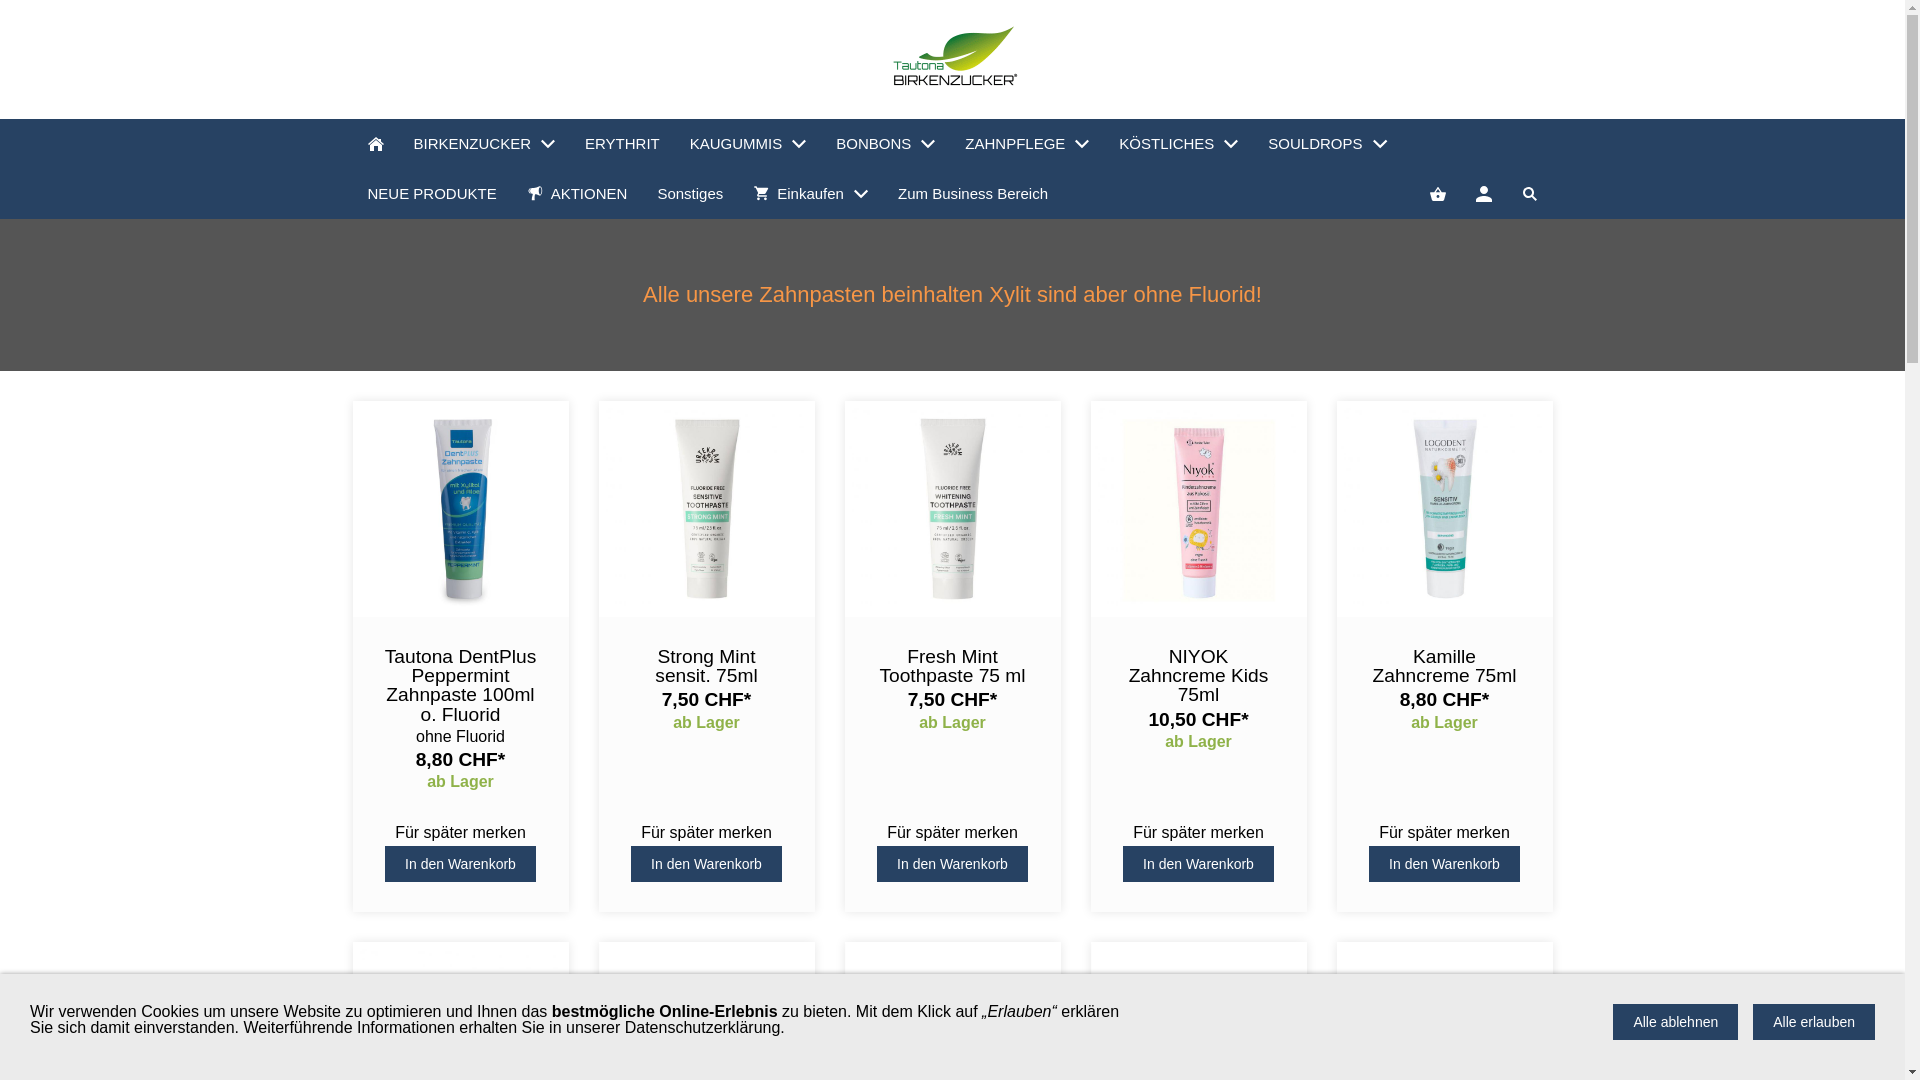  What do you see at coordinates (1444, 864) in the screenshot?
I see `In den Warenkorb` at bounding box center [1444, 864].